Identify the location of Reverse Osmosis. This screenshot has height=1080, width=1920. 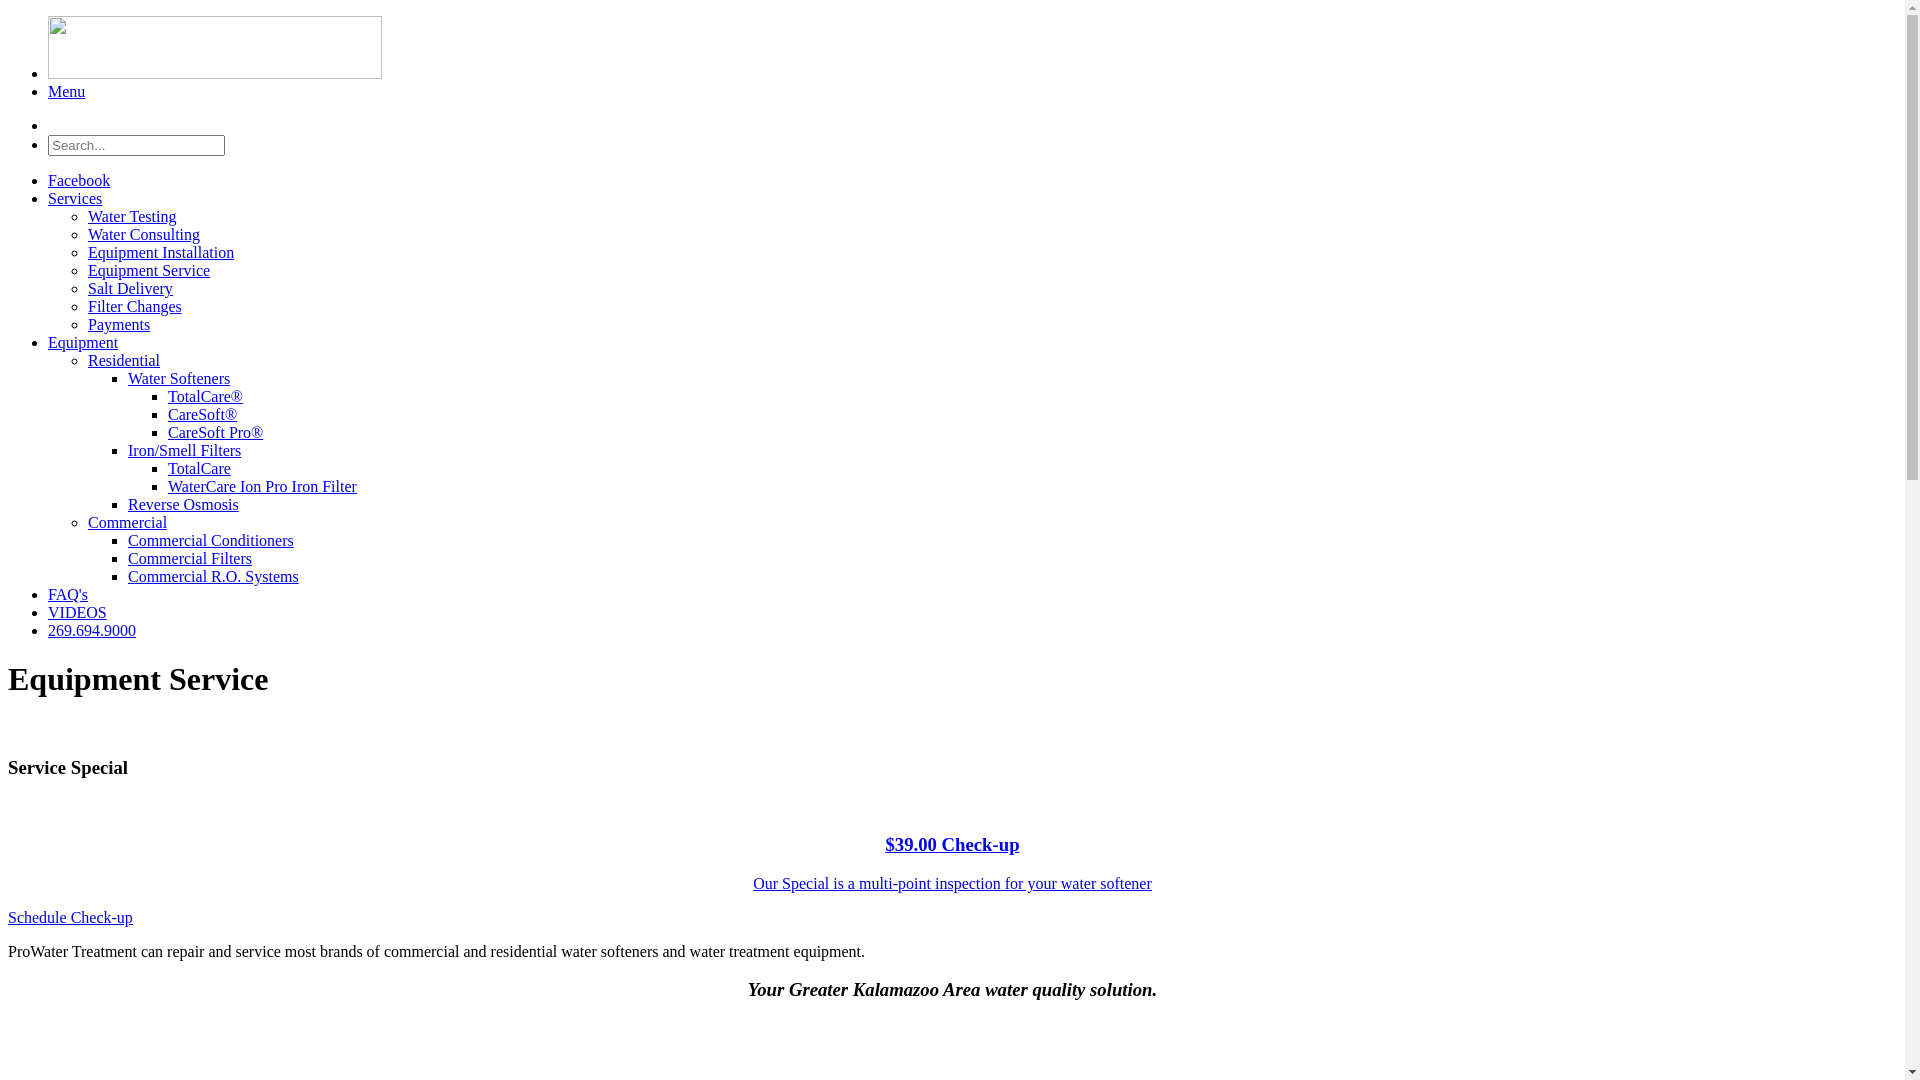
(184, 504).